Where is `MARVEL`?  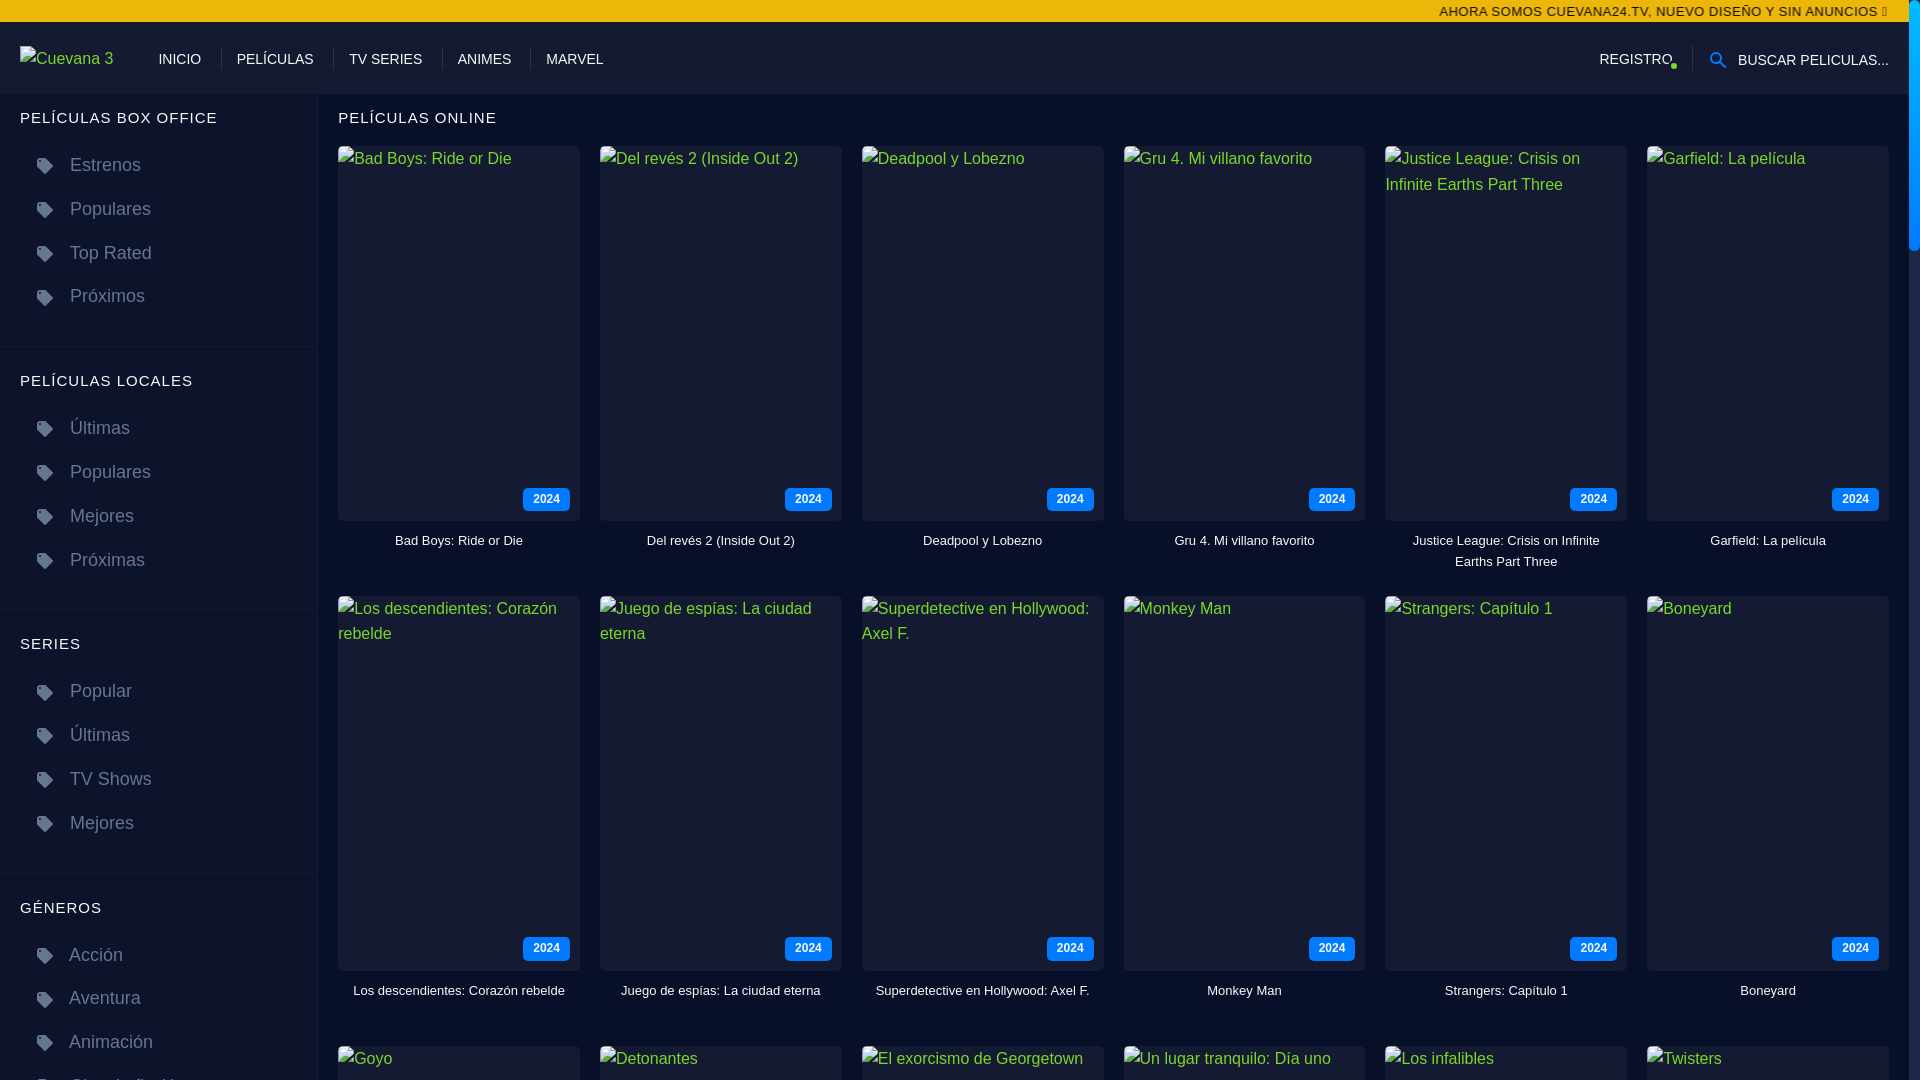
MARVEL is located at coordinates (574, 58).